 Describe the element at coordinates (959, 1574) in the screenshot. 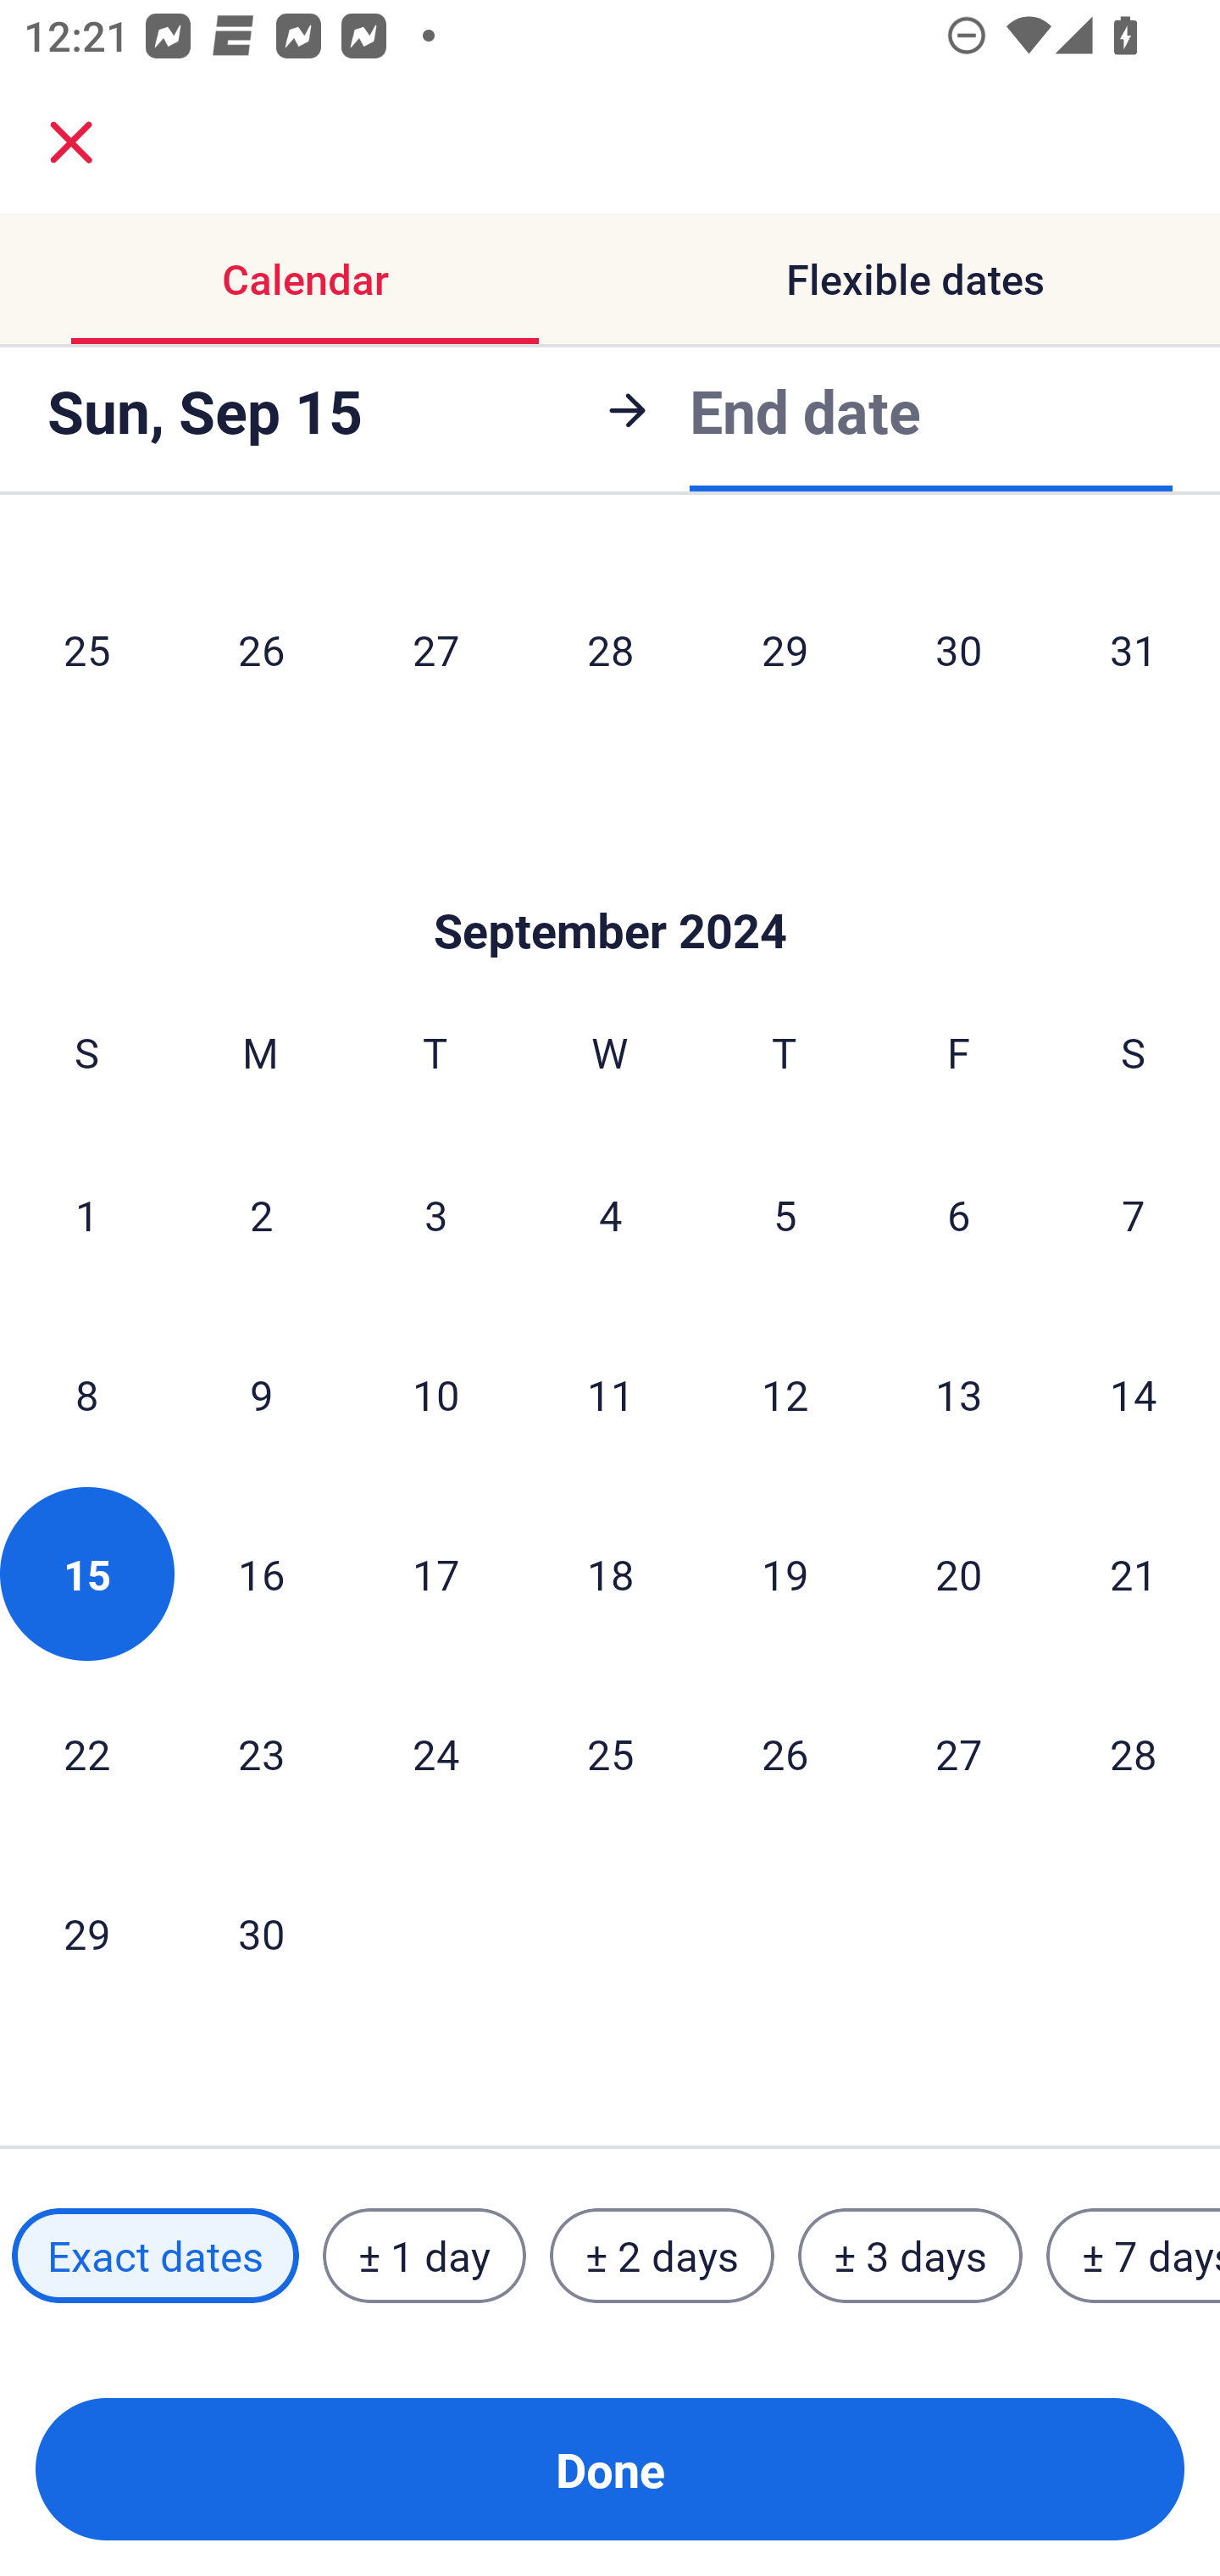

I see `20 Friday, September 20, 2024` at that location.